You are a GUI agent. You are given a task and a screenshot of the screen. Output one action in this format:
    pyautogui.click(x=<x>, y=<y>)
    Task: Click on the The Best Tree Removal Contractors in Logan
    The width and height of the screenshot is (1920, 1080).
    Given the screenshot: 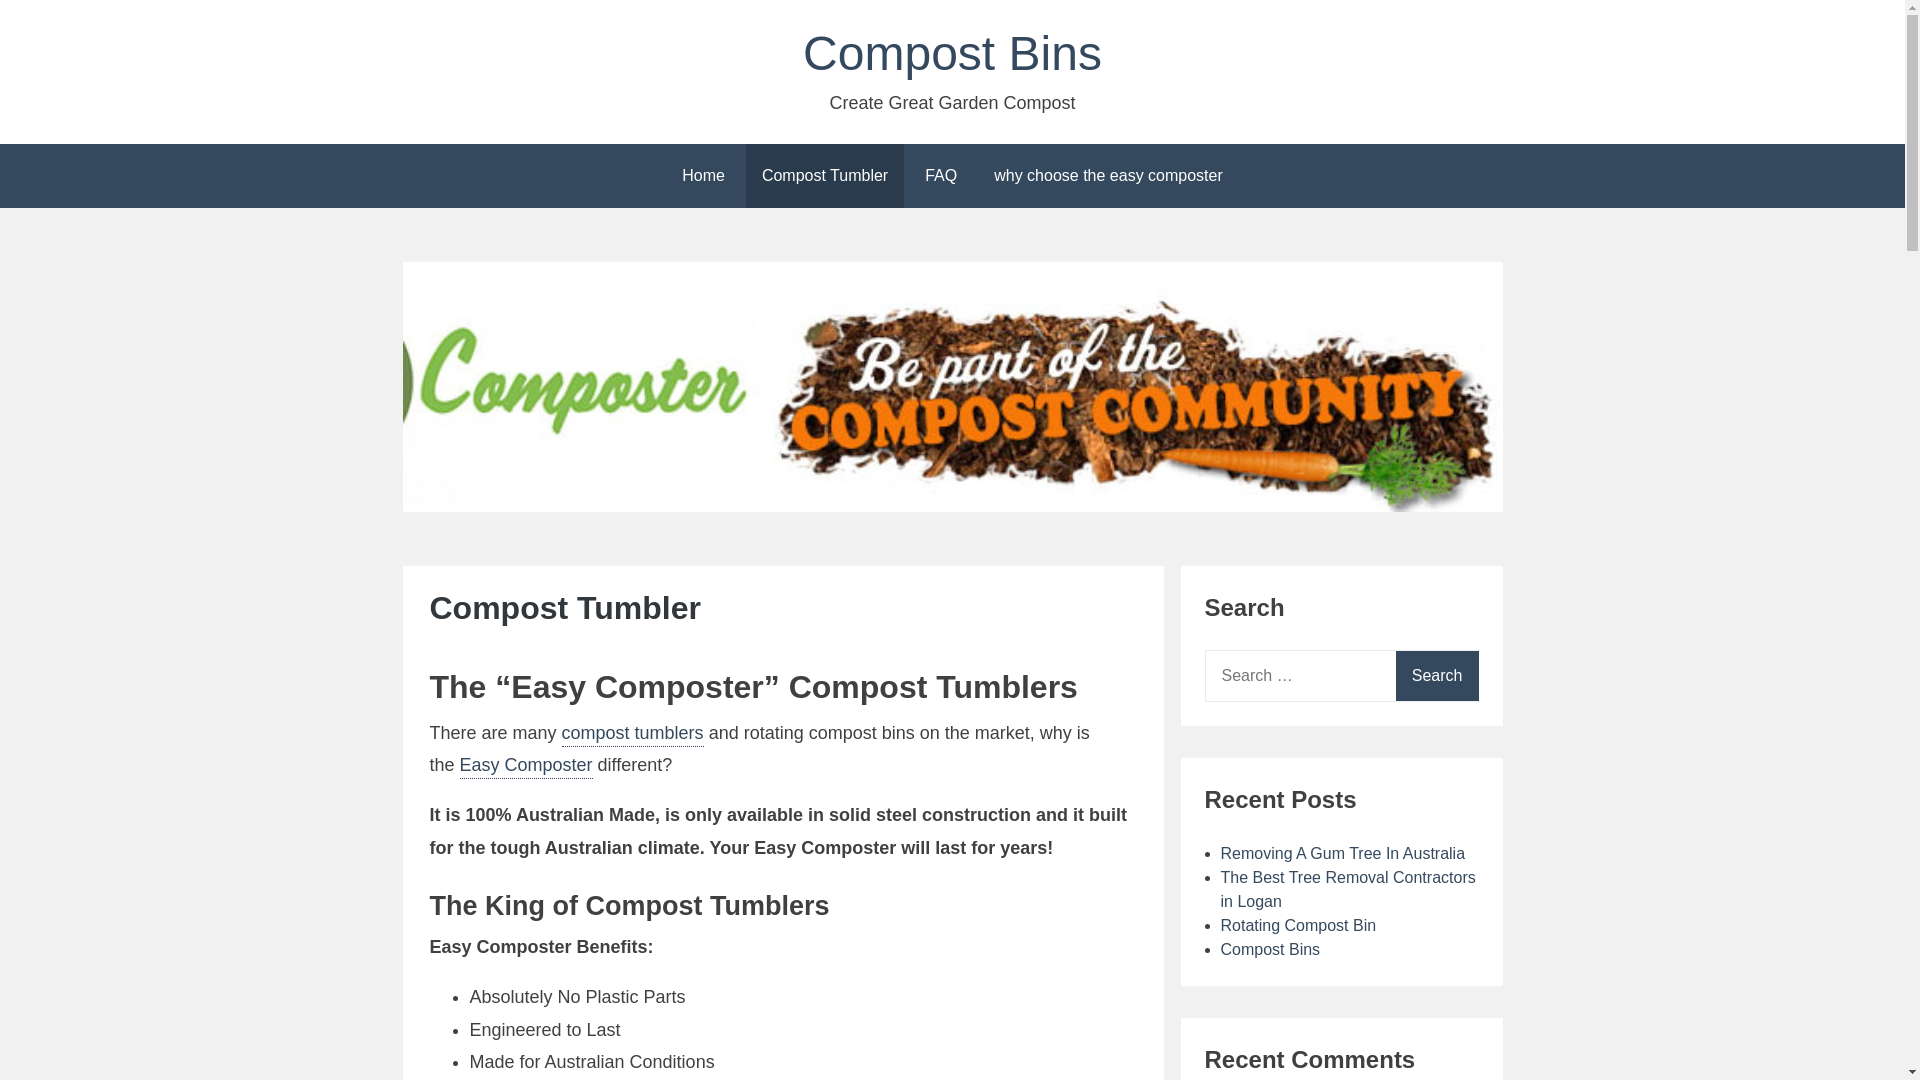 What is the action you would take?
    pyautogui.click(x=1348, y=890)
    